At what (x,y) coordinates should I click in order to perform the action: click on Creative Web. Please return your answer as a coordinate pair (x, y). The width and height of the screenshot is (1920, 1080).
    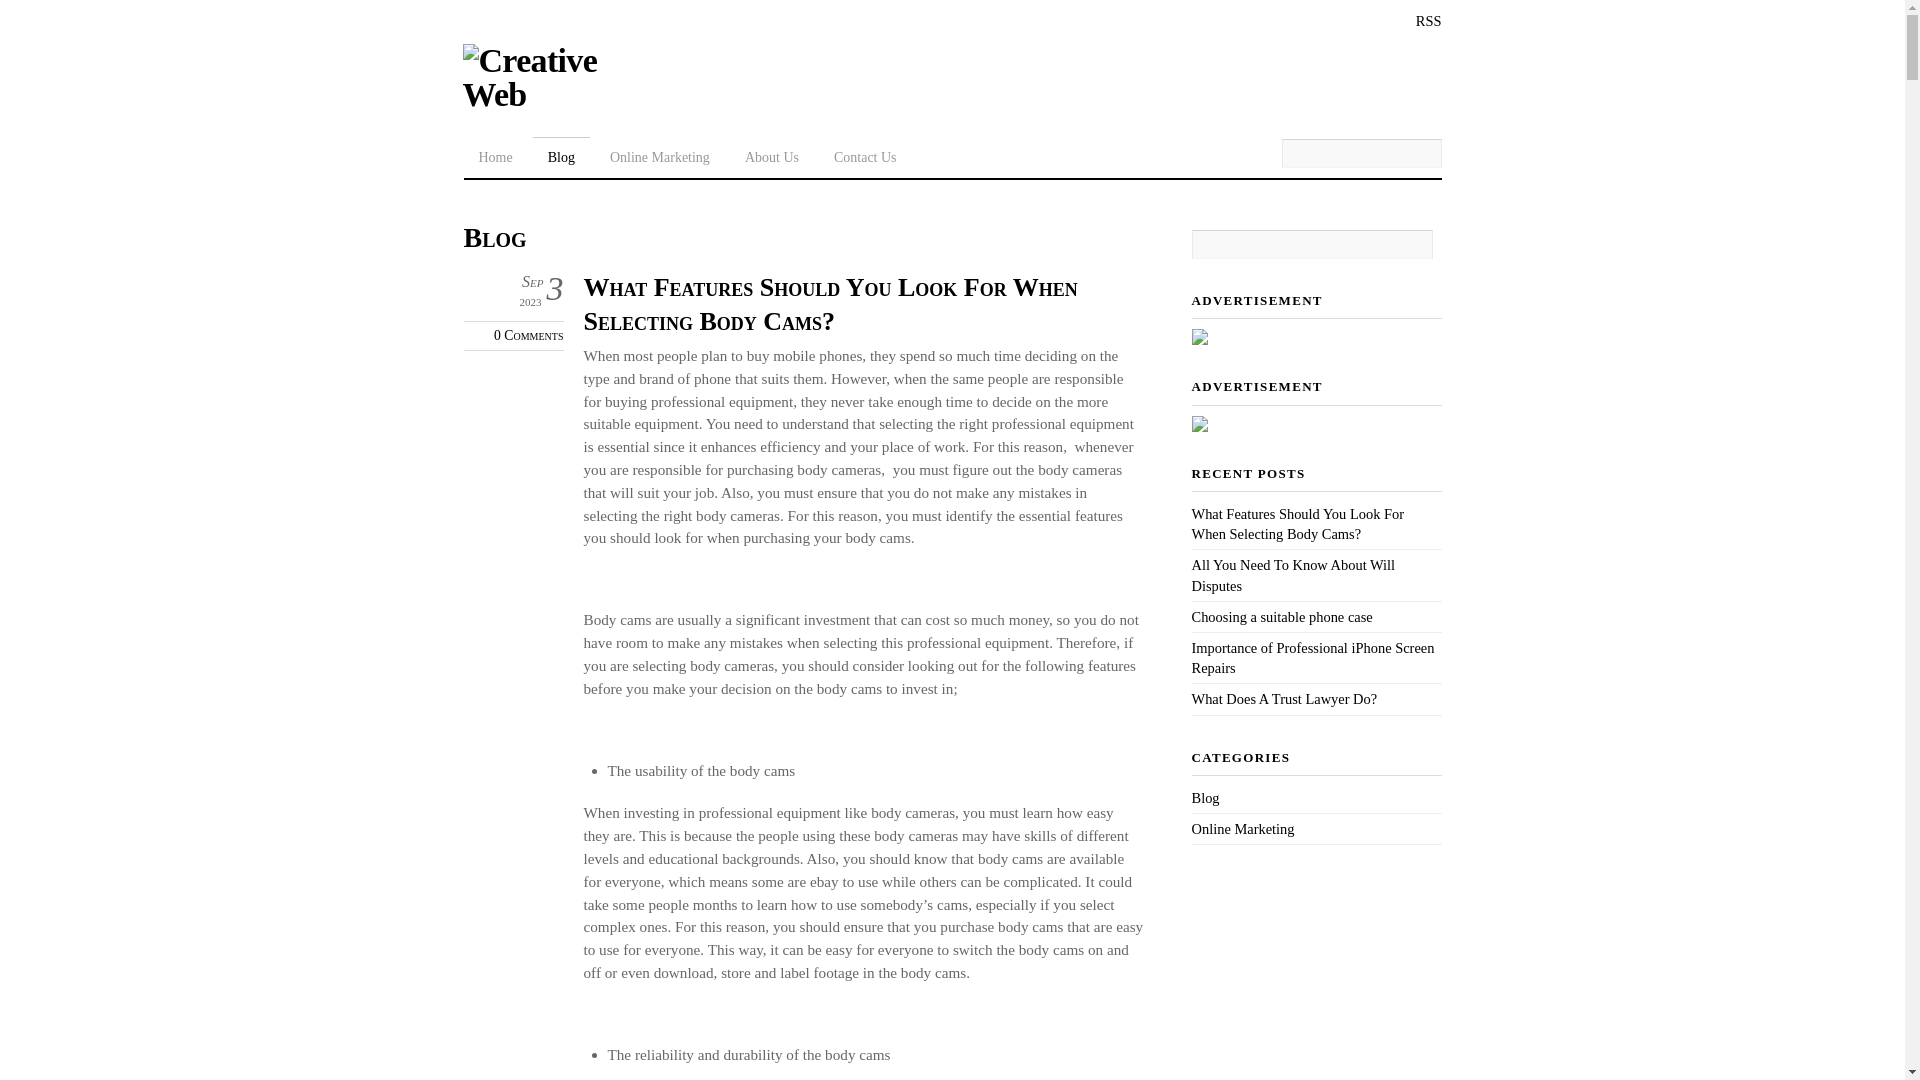
    Looking at the image, I should click on (564, 78).